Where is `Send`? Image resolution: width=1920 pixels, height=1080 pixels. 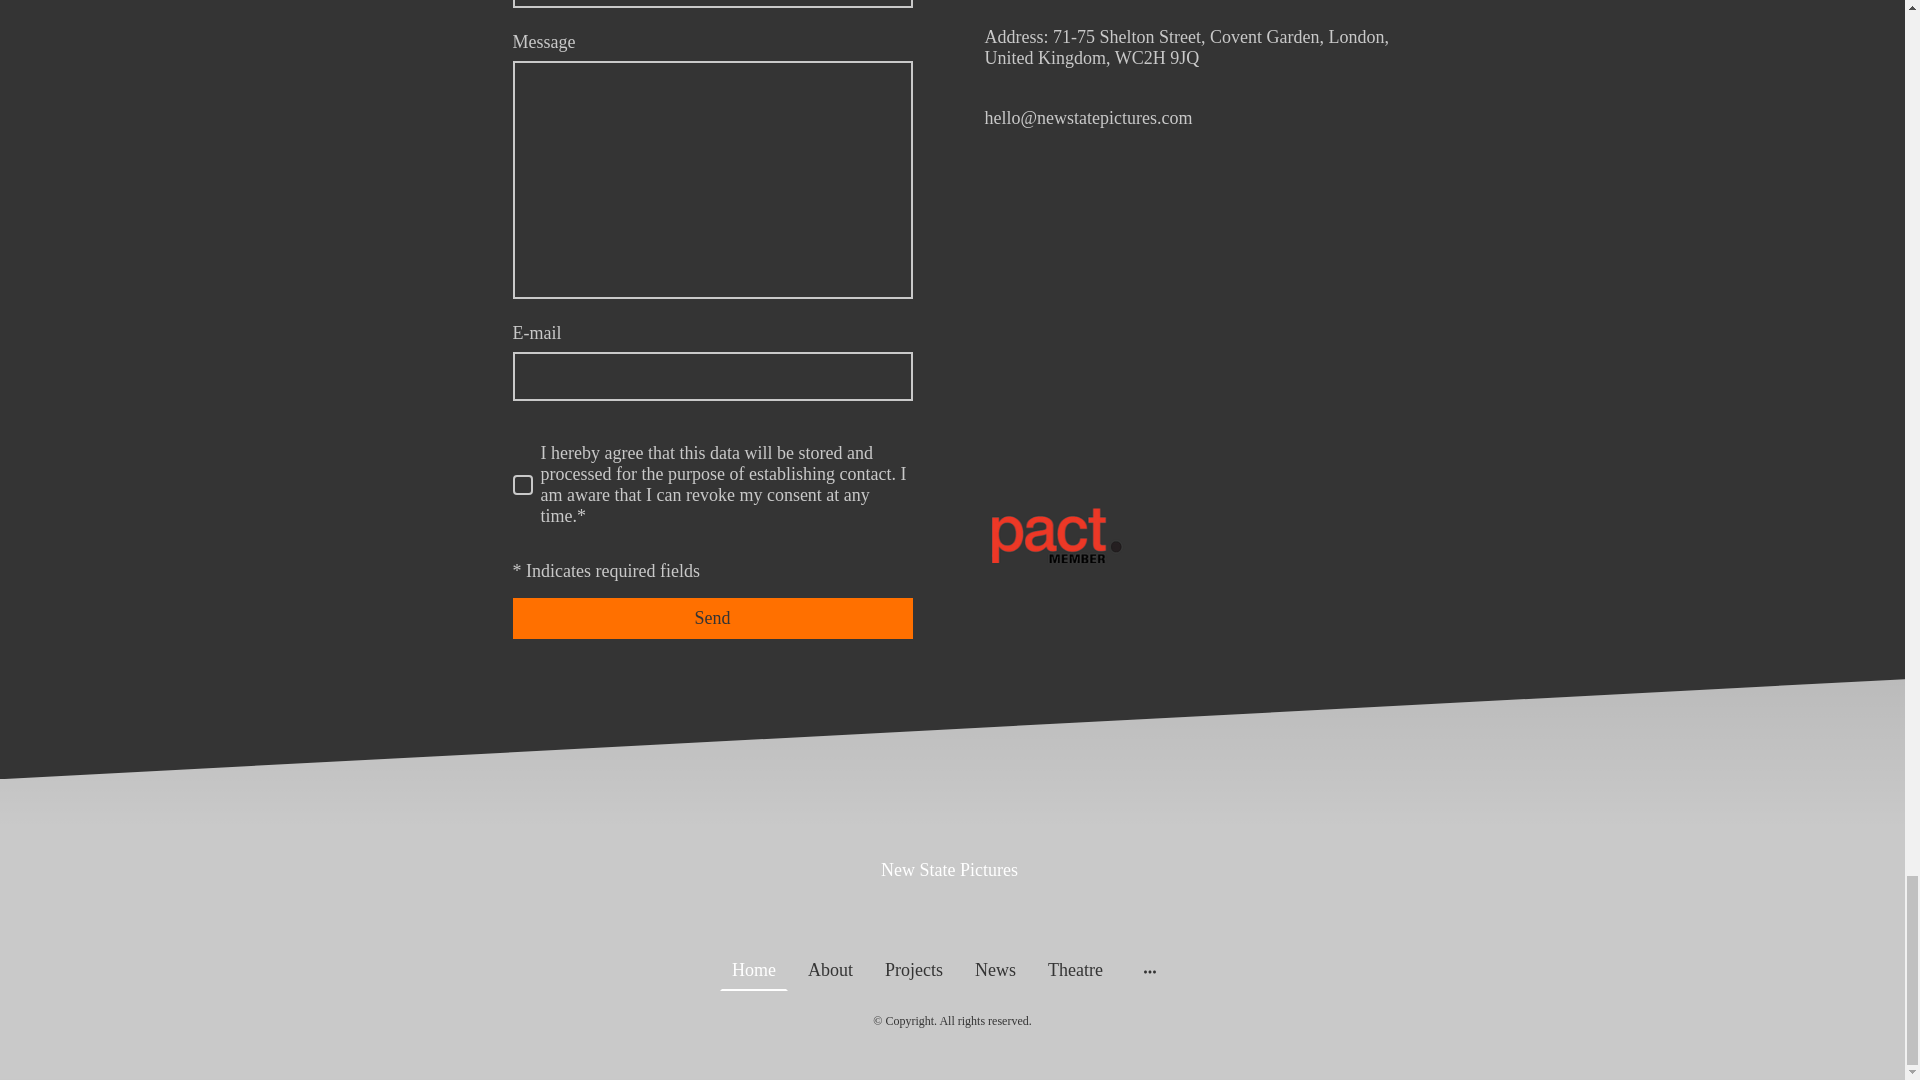
Send is located at coordinates (712, 618).